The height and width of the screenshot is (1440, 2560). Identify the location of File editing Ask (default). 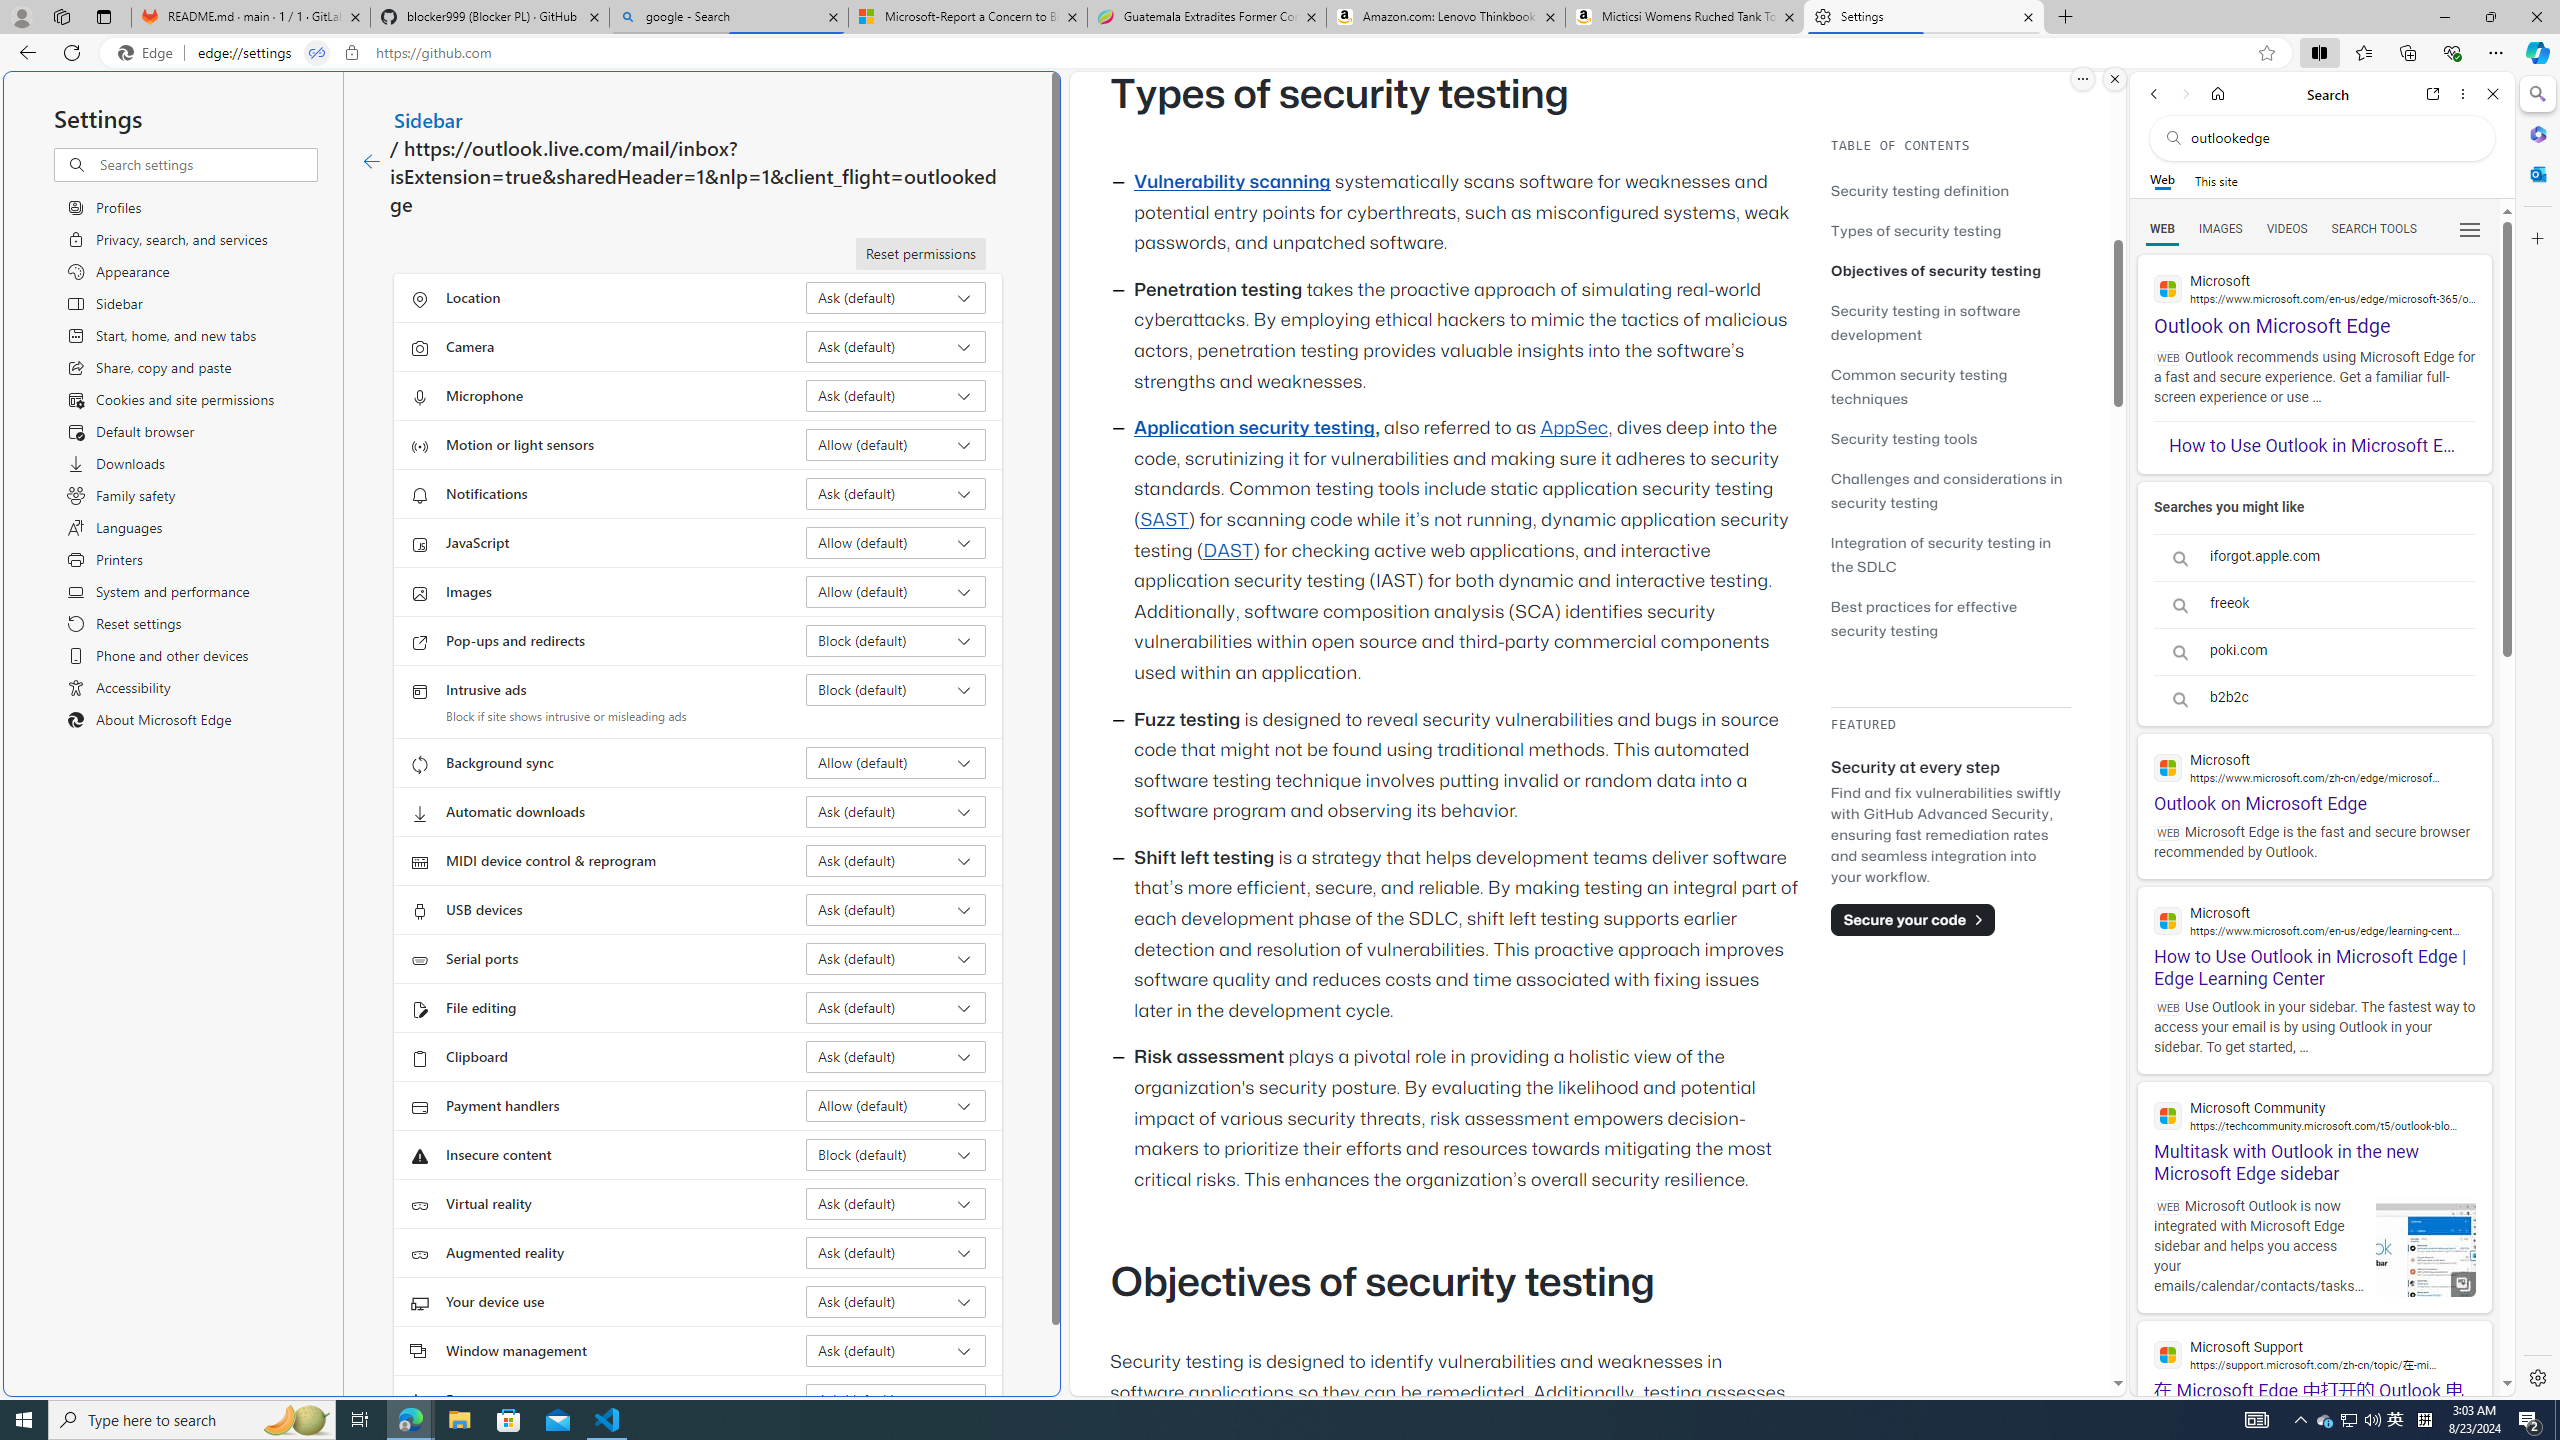
(896, 1008).